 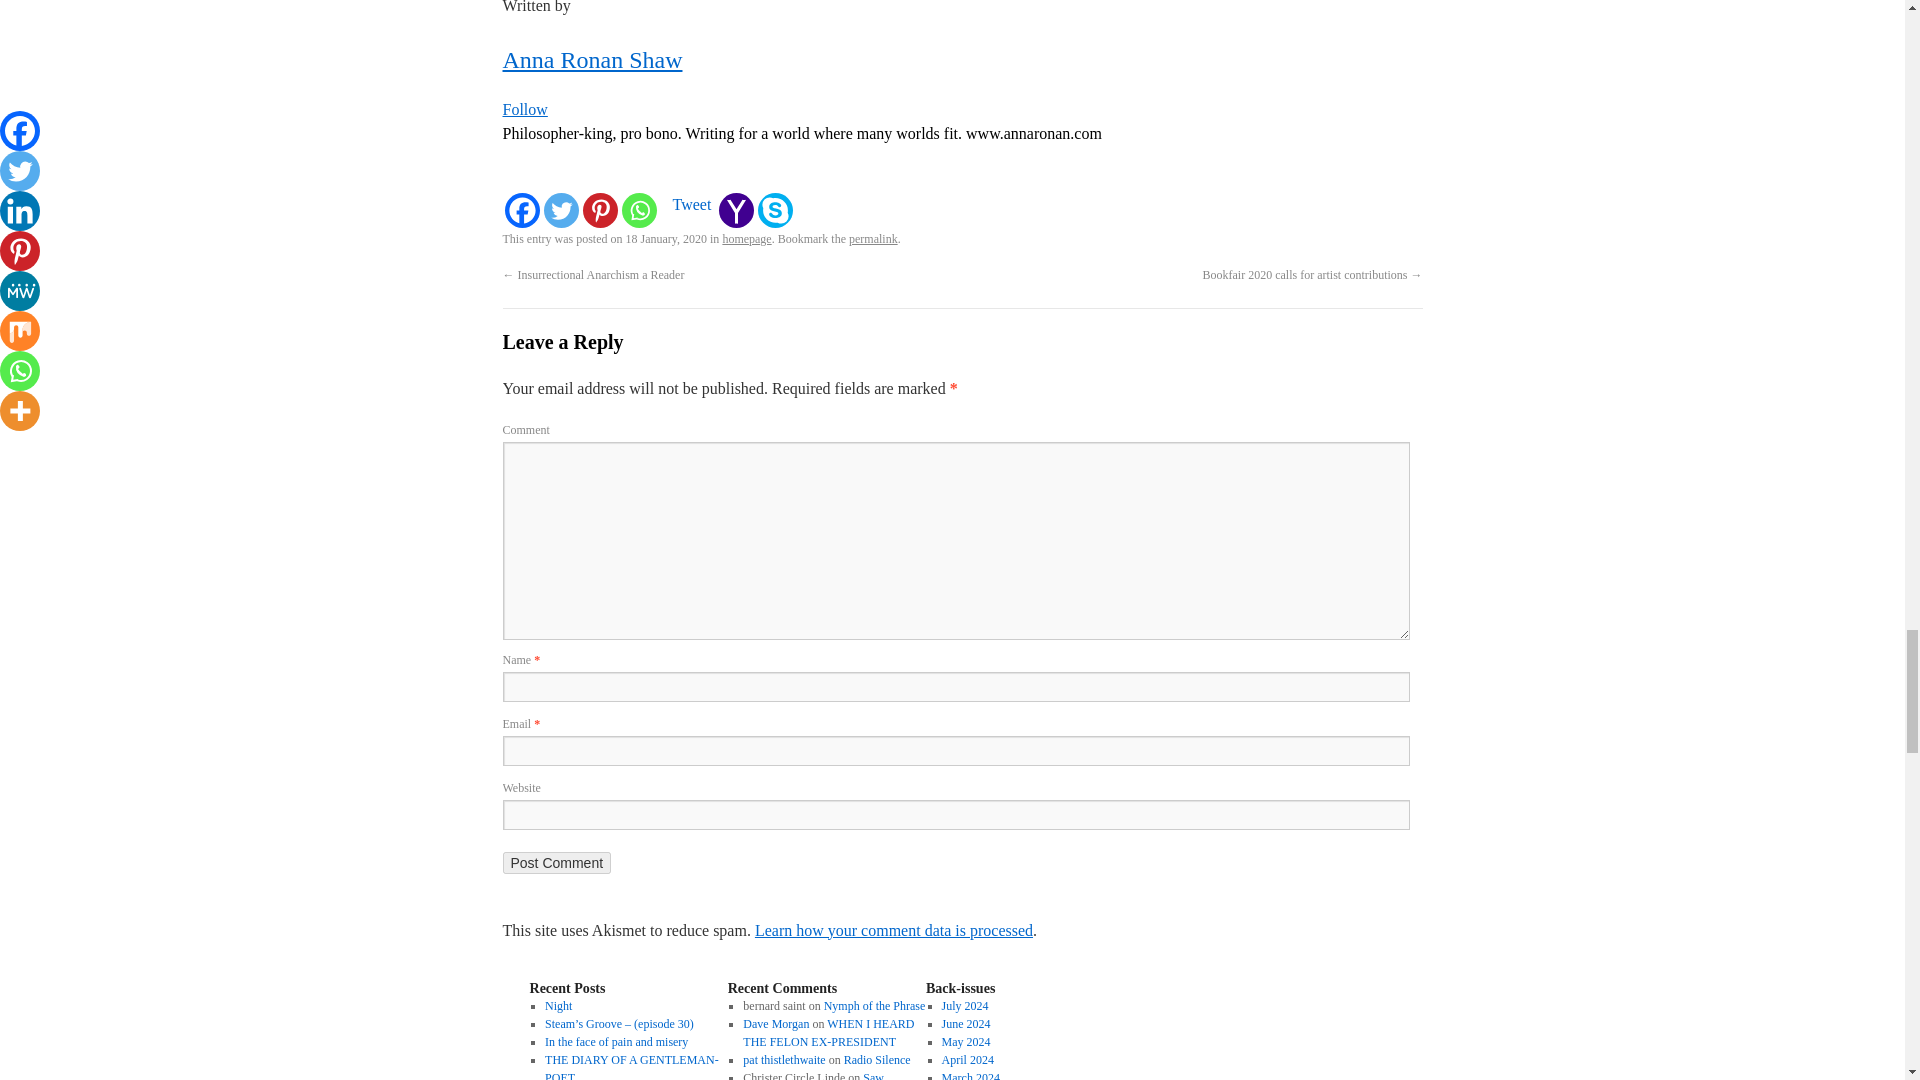 I want to click on Tweet, so click(x=691, y=205).